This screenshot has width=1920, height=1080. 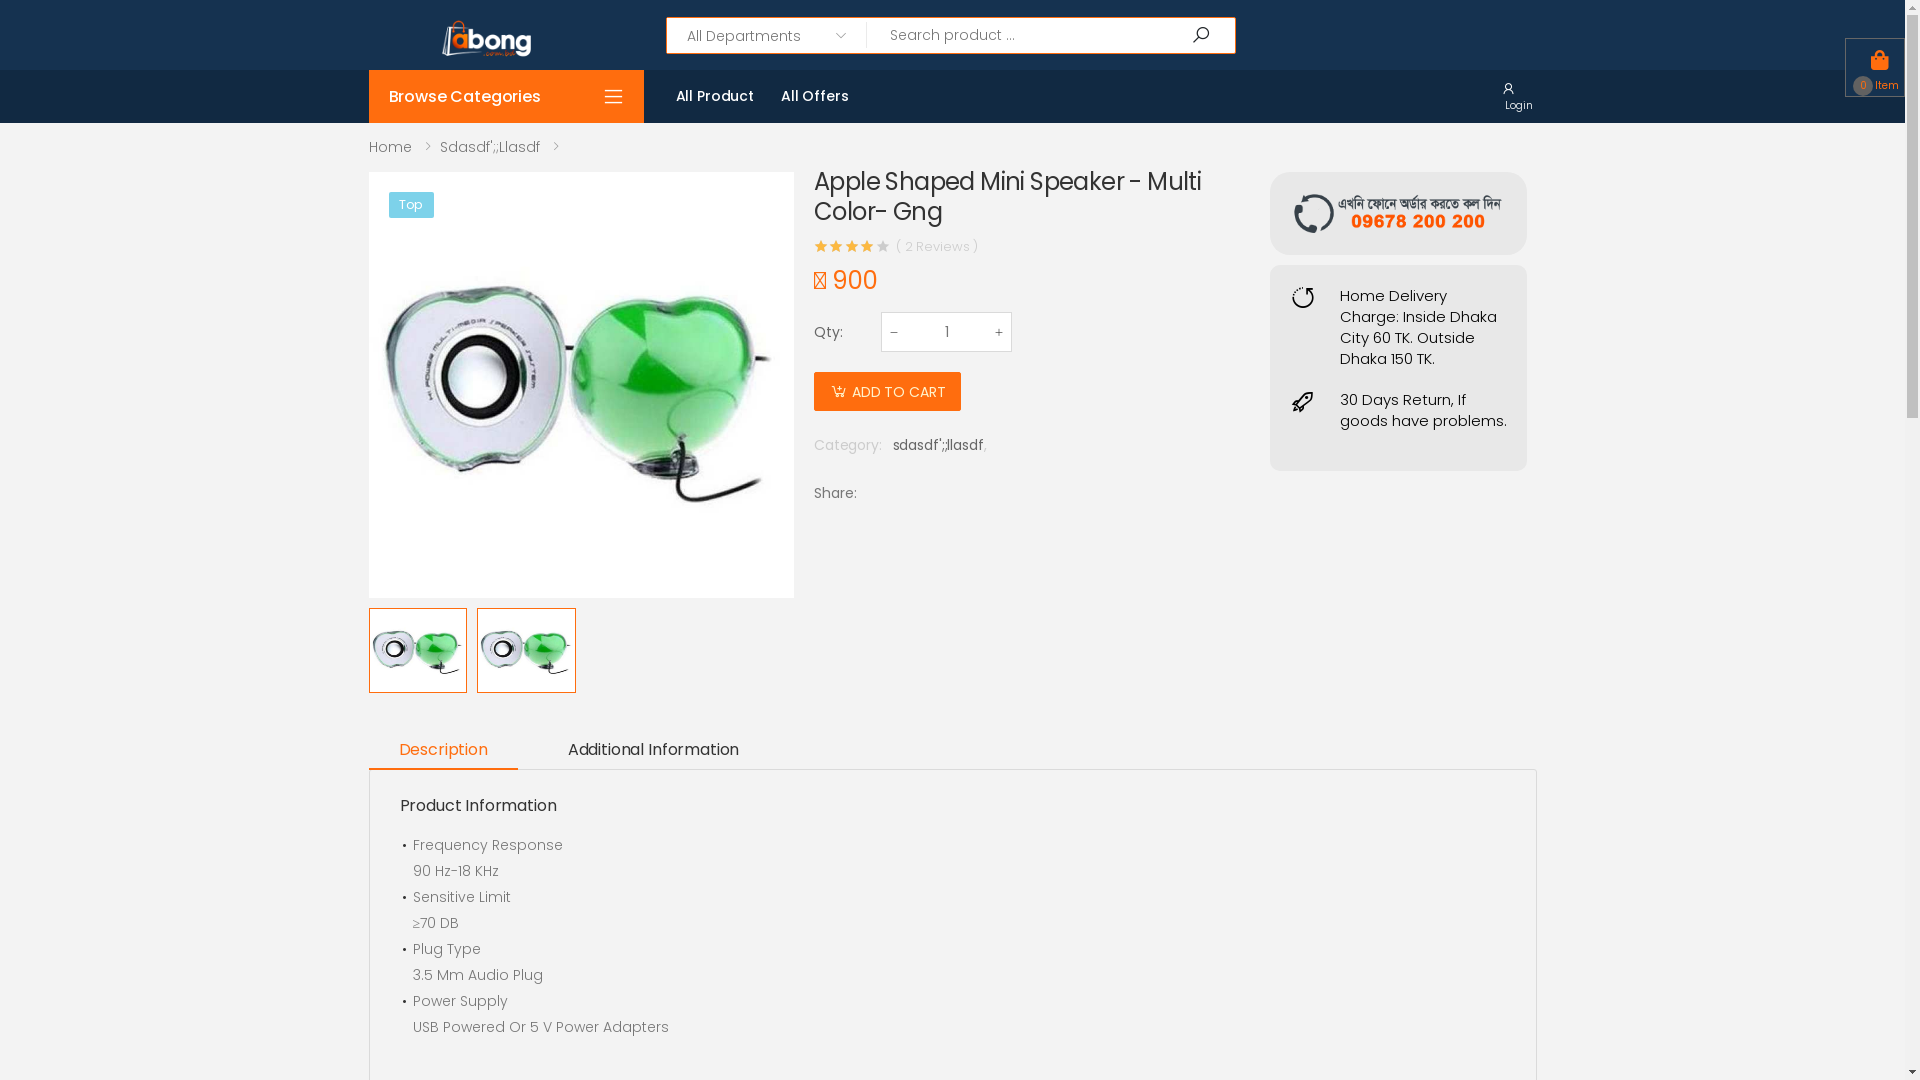 I want to click on Browse Categories, so click(x=506, y=96).